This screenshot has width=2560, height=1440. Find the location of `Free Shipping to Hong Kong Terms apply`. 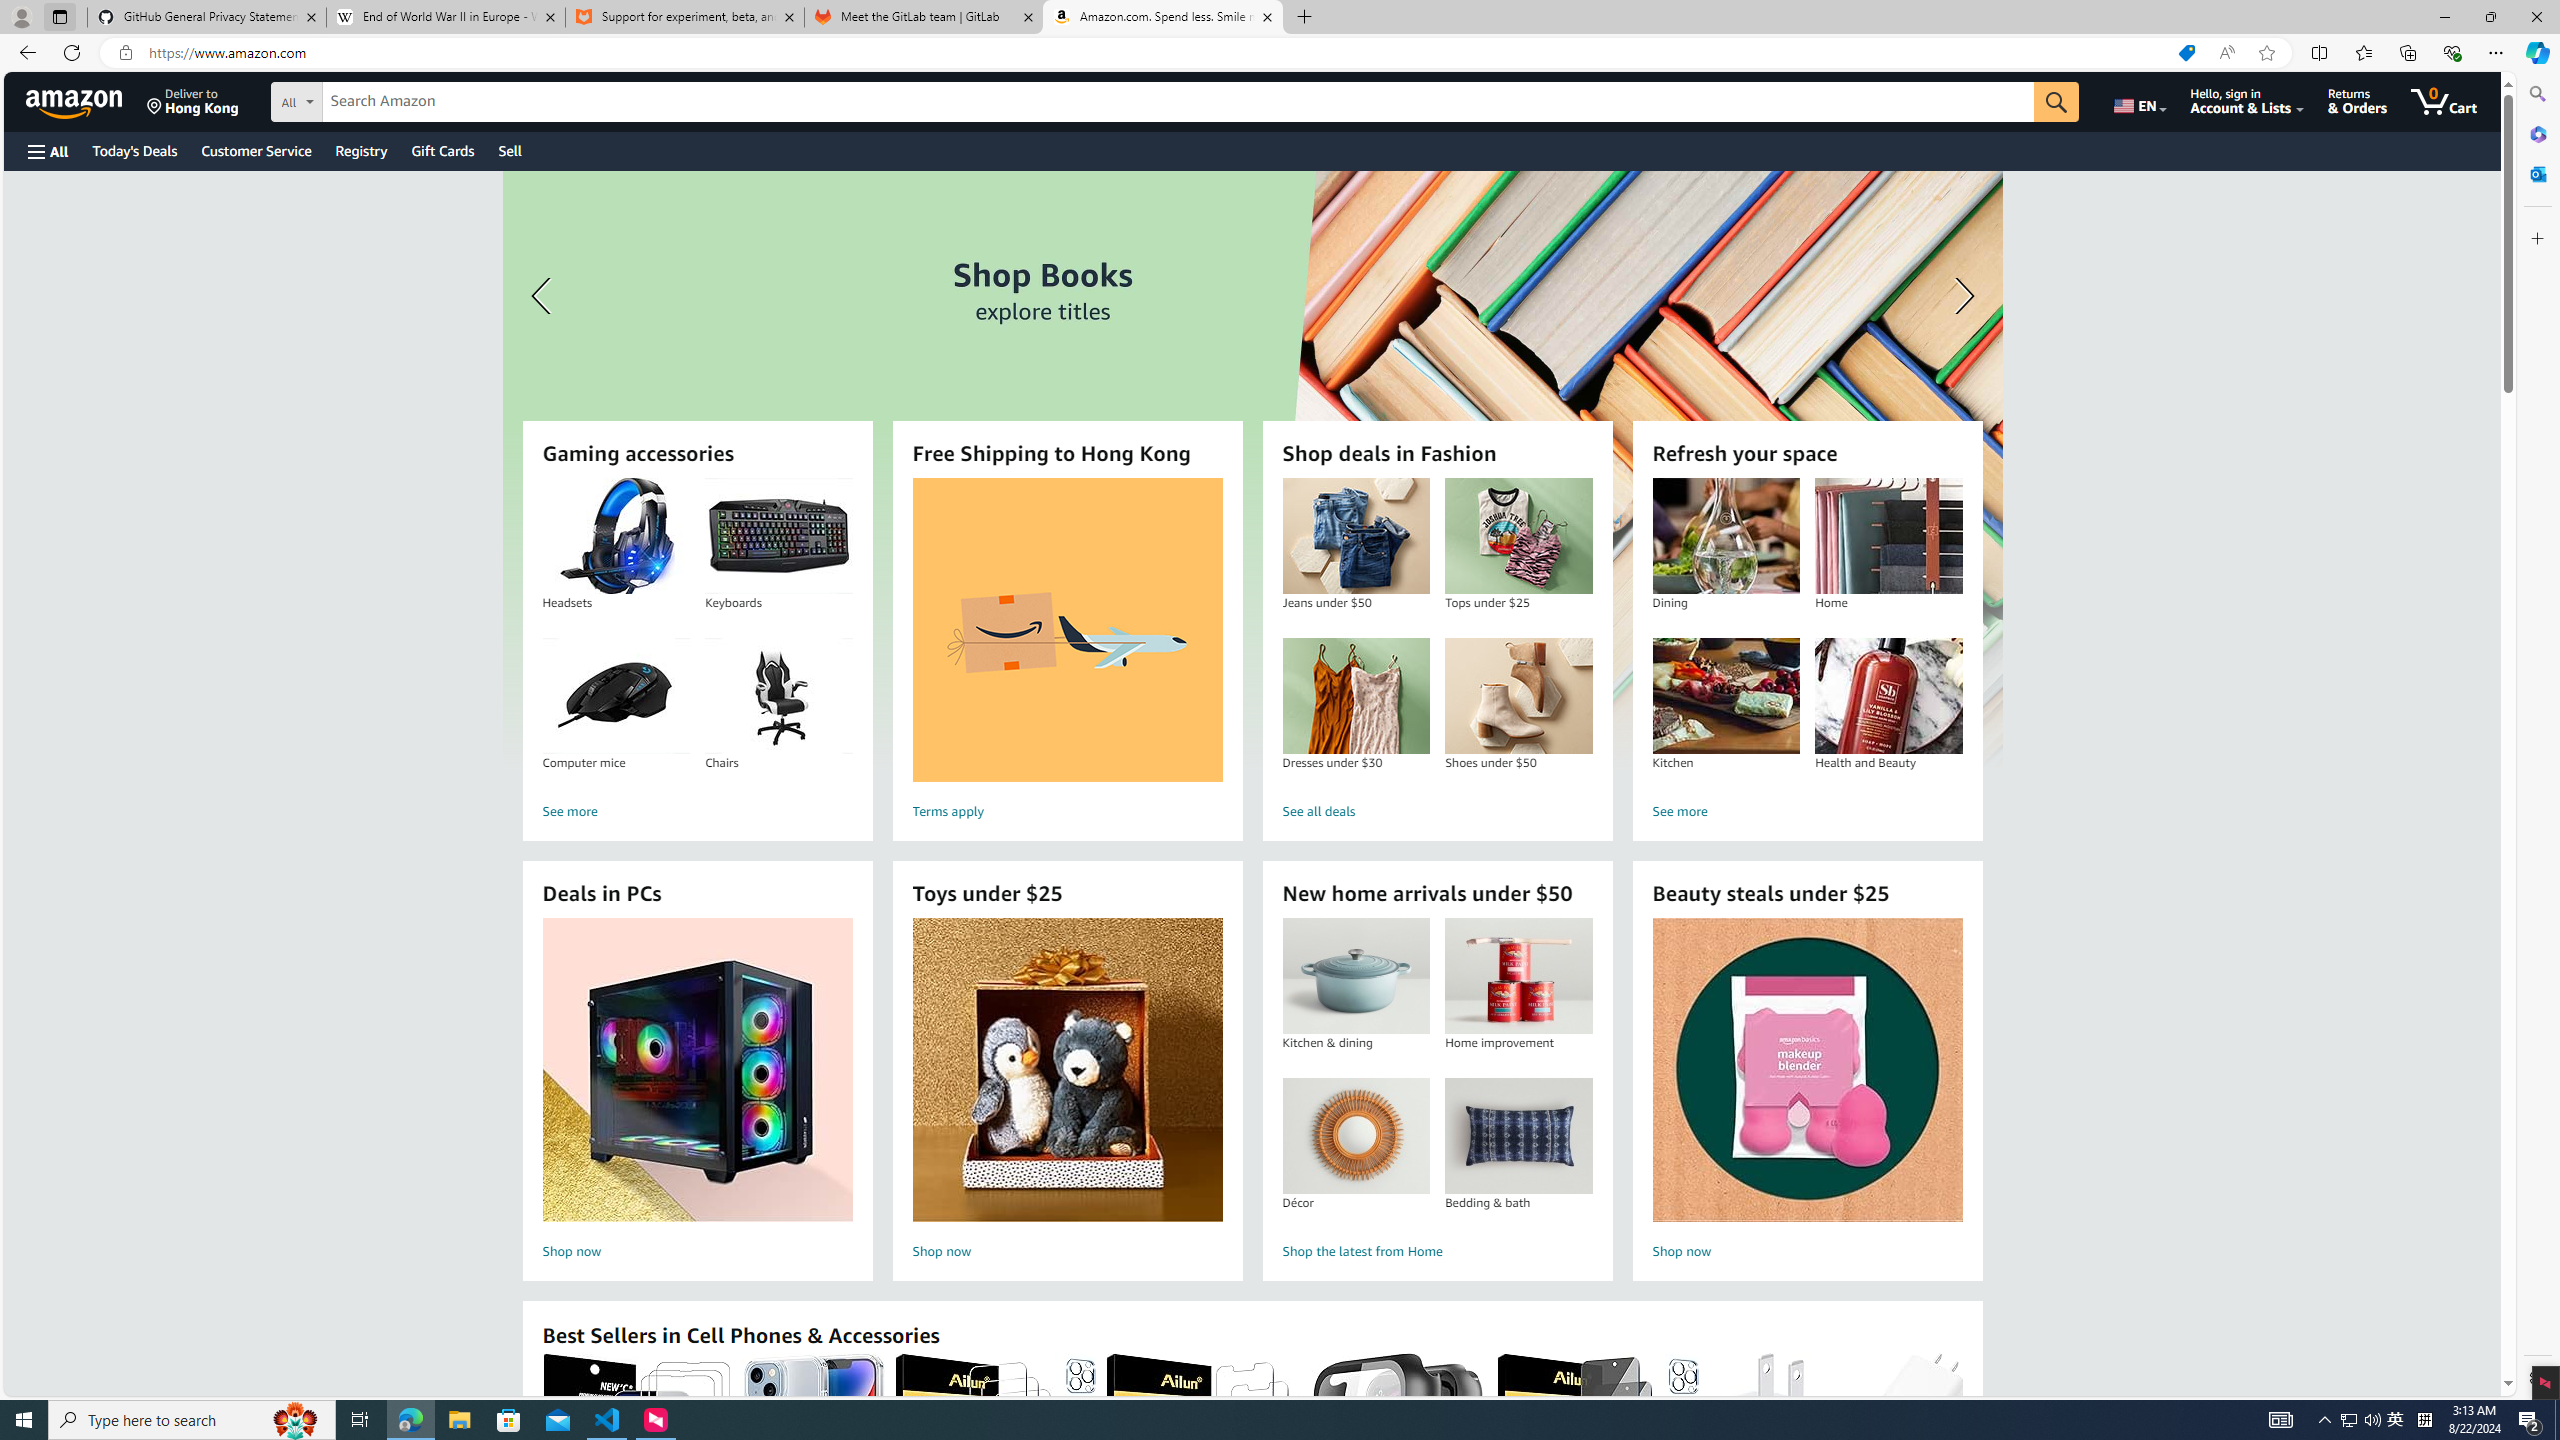

Free Shipping to Hong Kong Terms apply is located at coordinates (1067, 652).